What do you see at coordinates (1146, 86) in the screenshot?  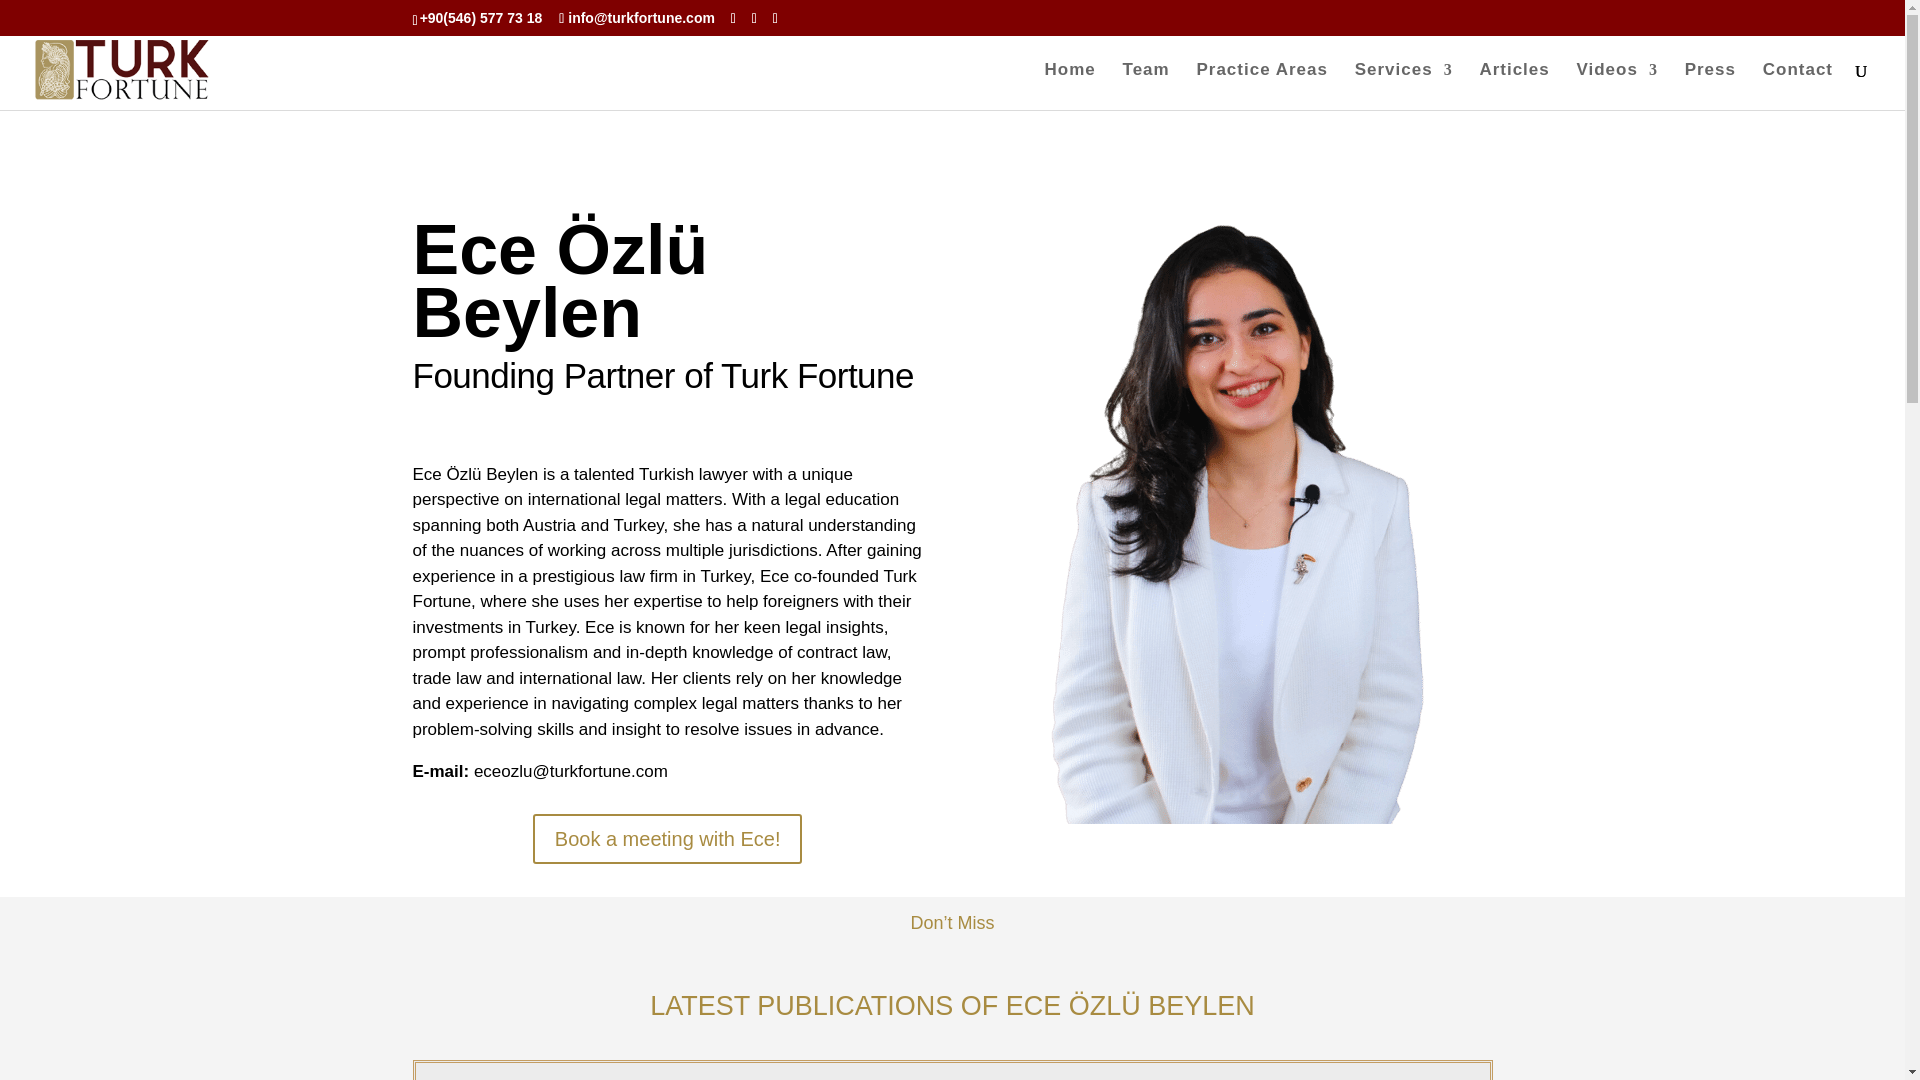 I see `Team` at bounding box center [1146, 86].